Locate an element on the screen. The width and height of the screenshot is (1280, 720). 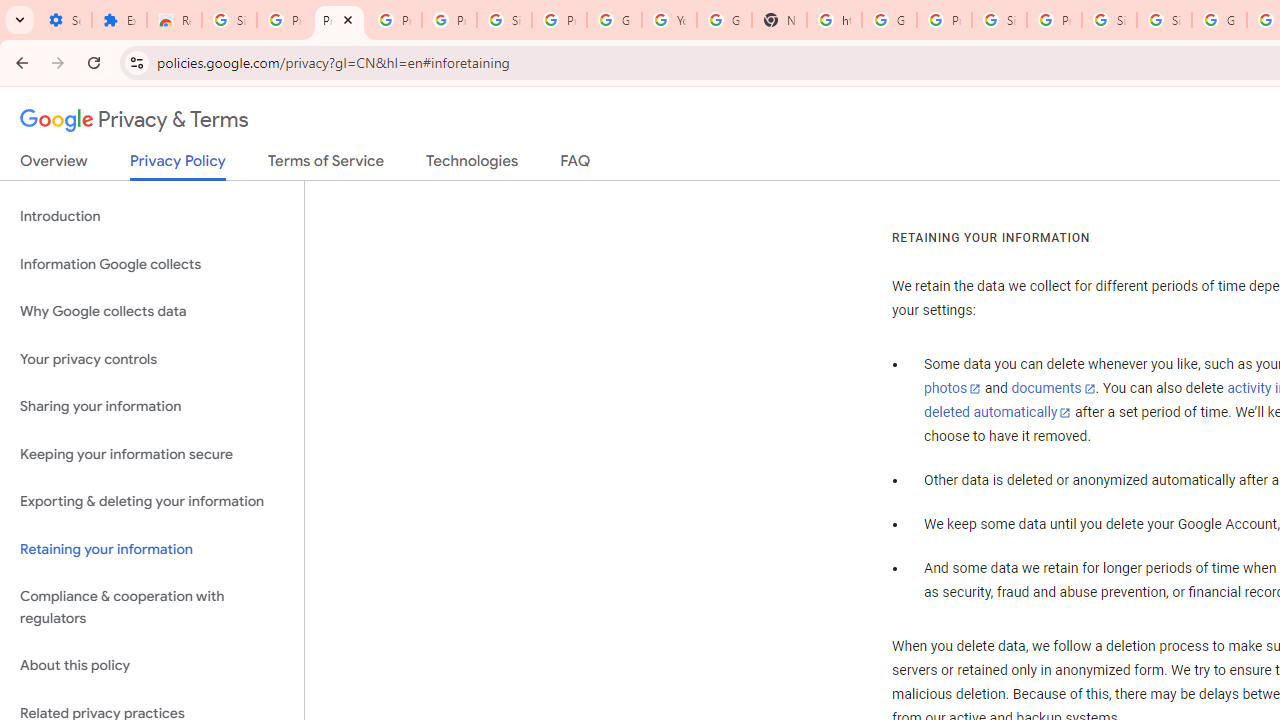
Reviews: Helix Fruit Jump Arcade Game is located at coordinates (174, 20).